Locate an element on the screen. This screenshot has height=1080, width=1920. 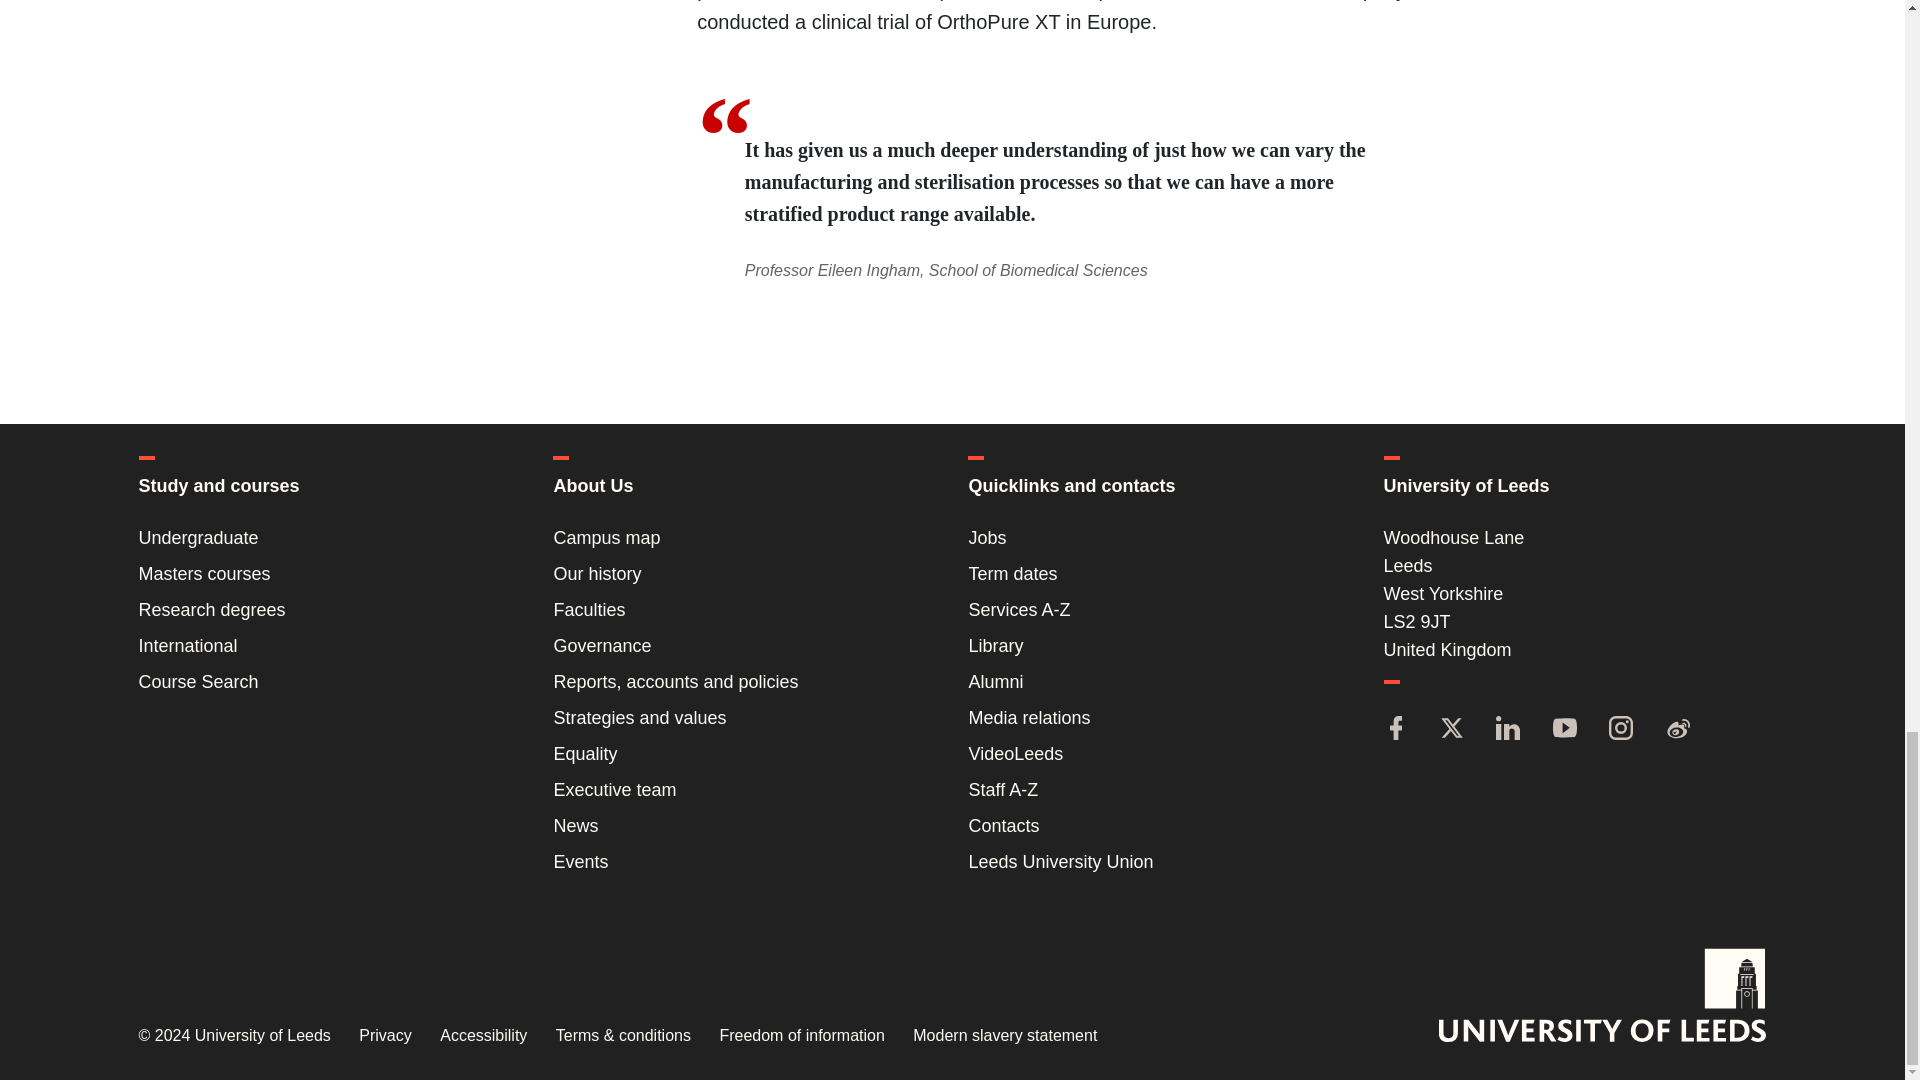
Go to Freedom of information page is located at coordinates (800, 1036).